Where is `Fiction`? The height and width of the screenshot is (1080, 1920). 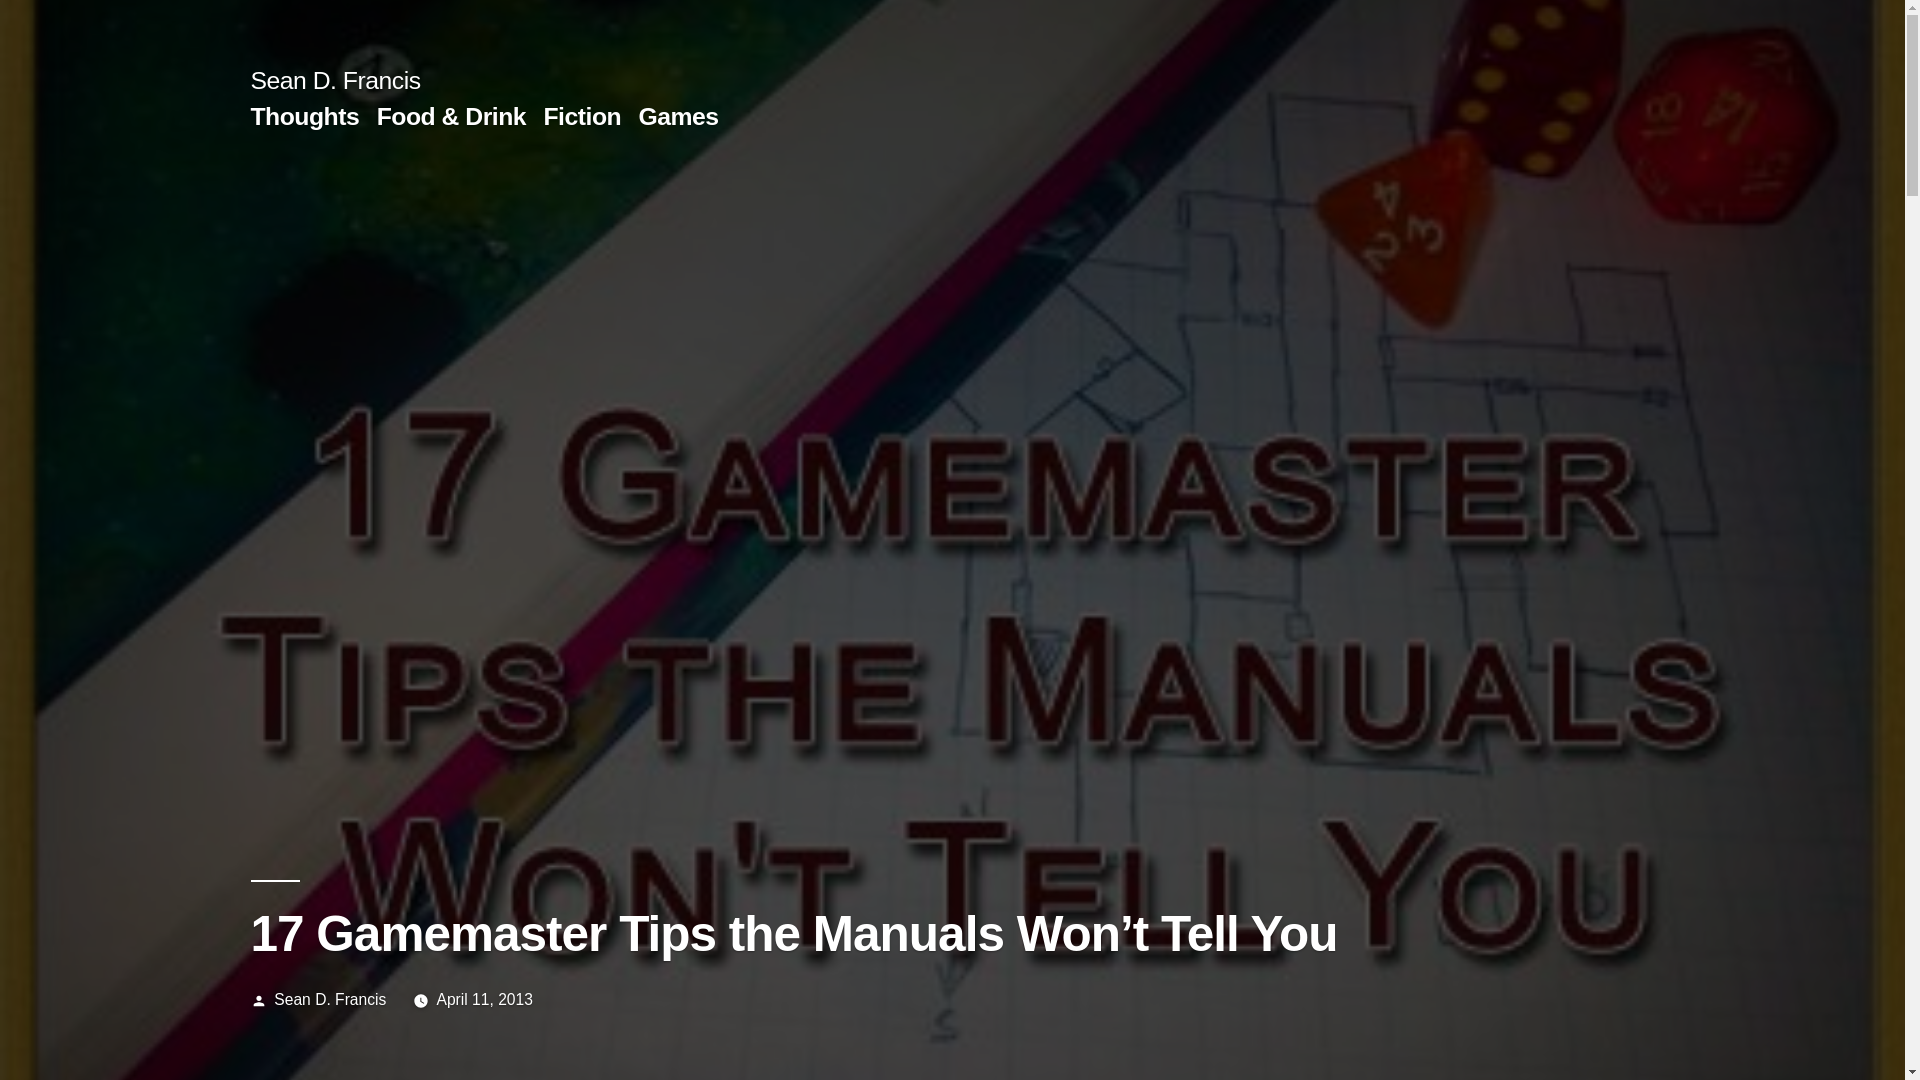
Fiction is located at coordinates (582, 116).